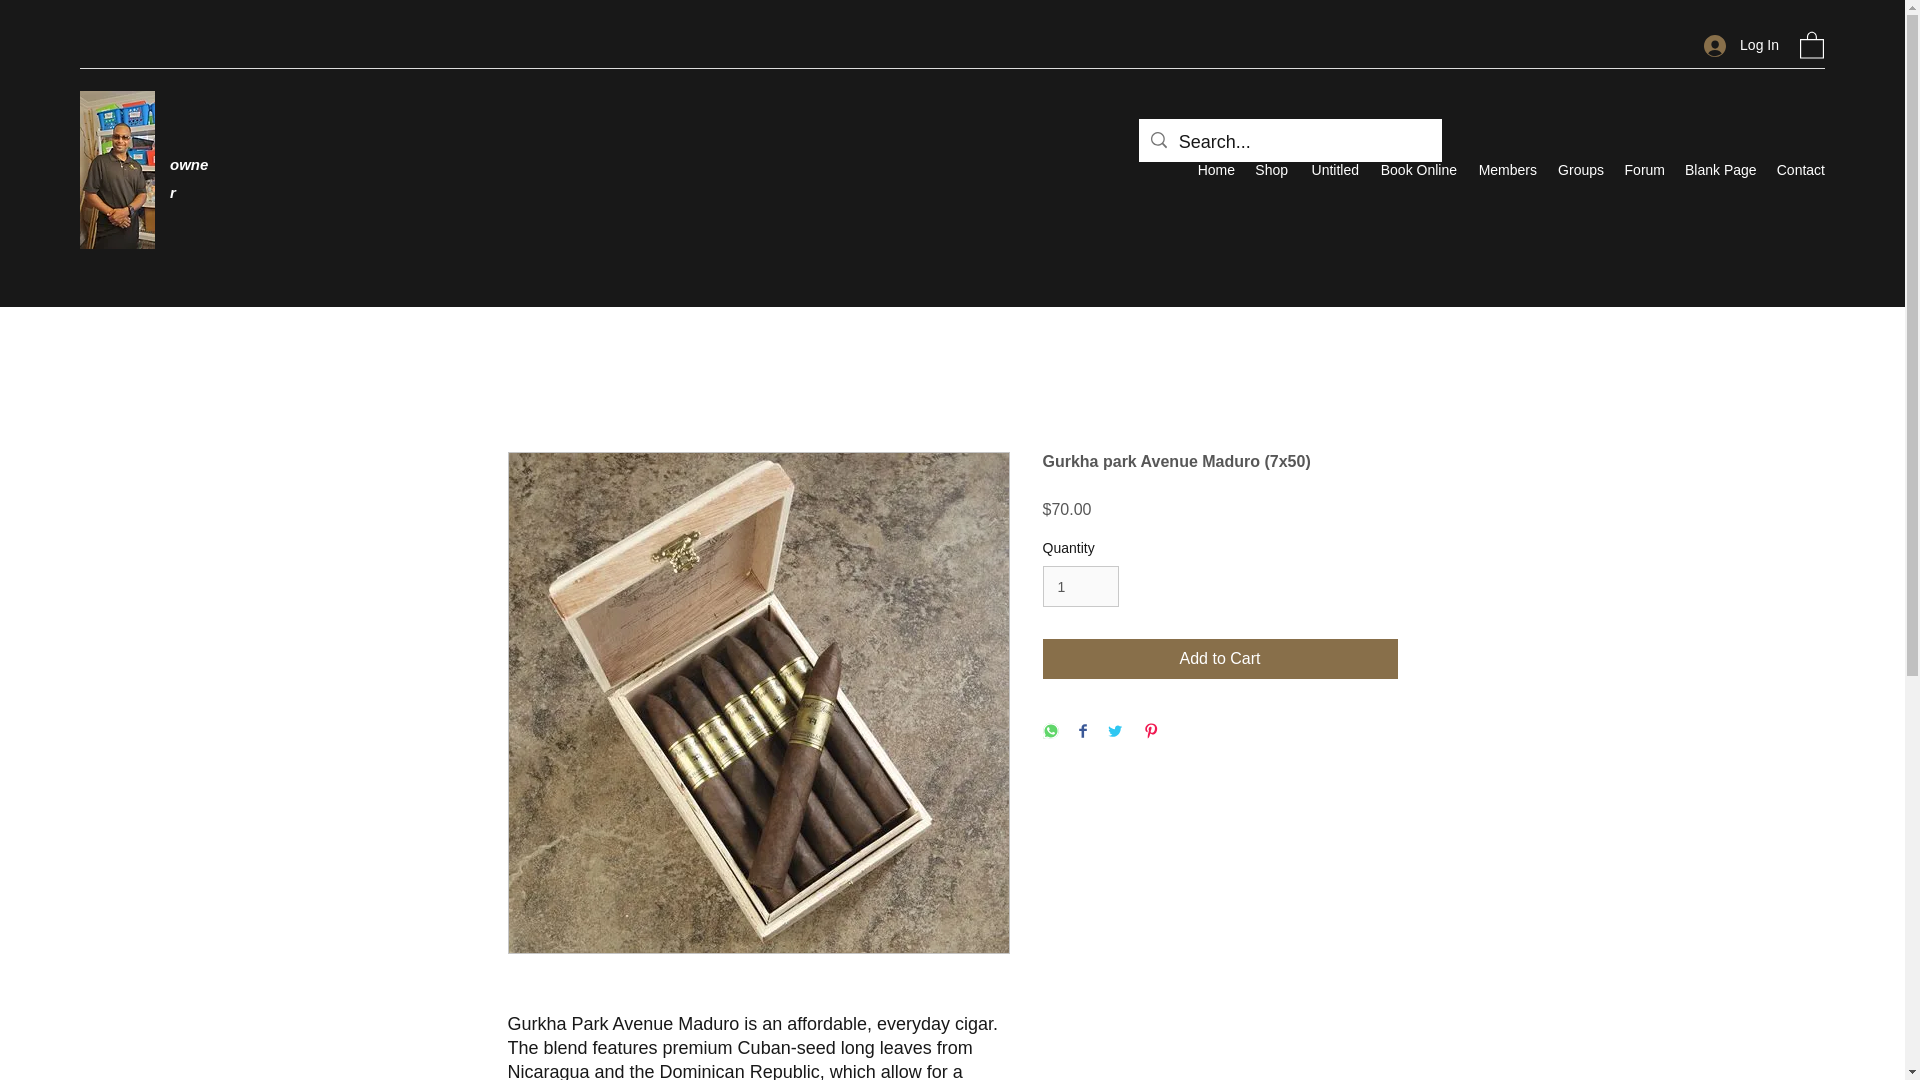 The image size is (1920, 1080). Describe the element at coordinates (1580, 170) in the screenshot. I see `Groups` at that location.